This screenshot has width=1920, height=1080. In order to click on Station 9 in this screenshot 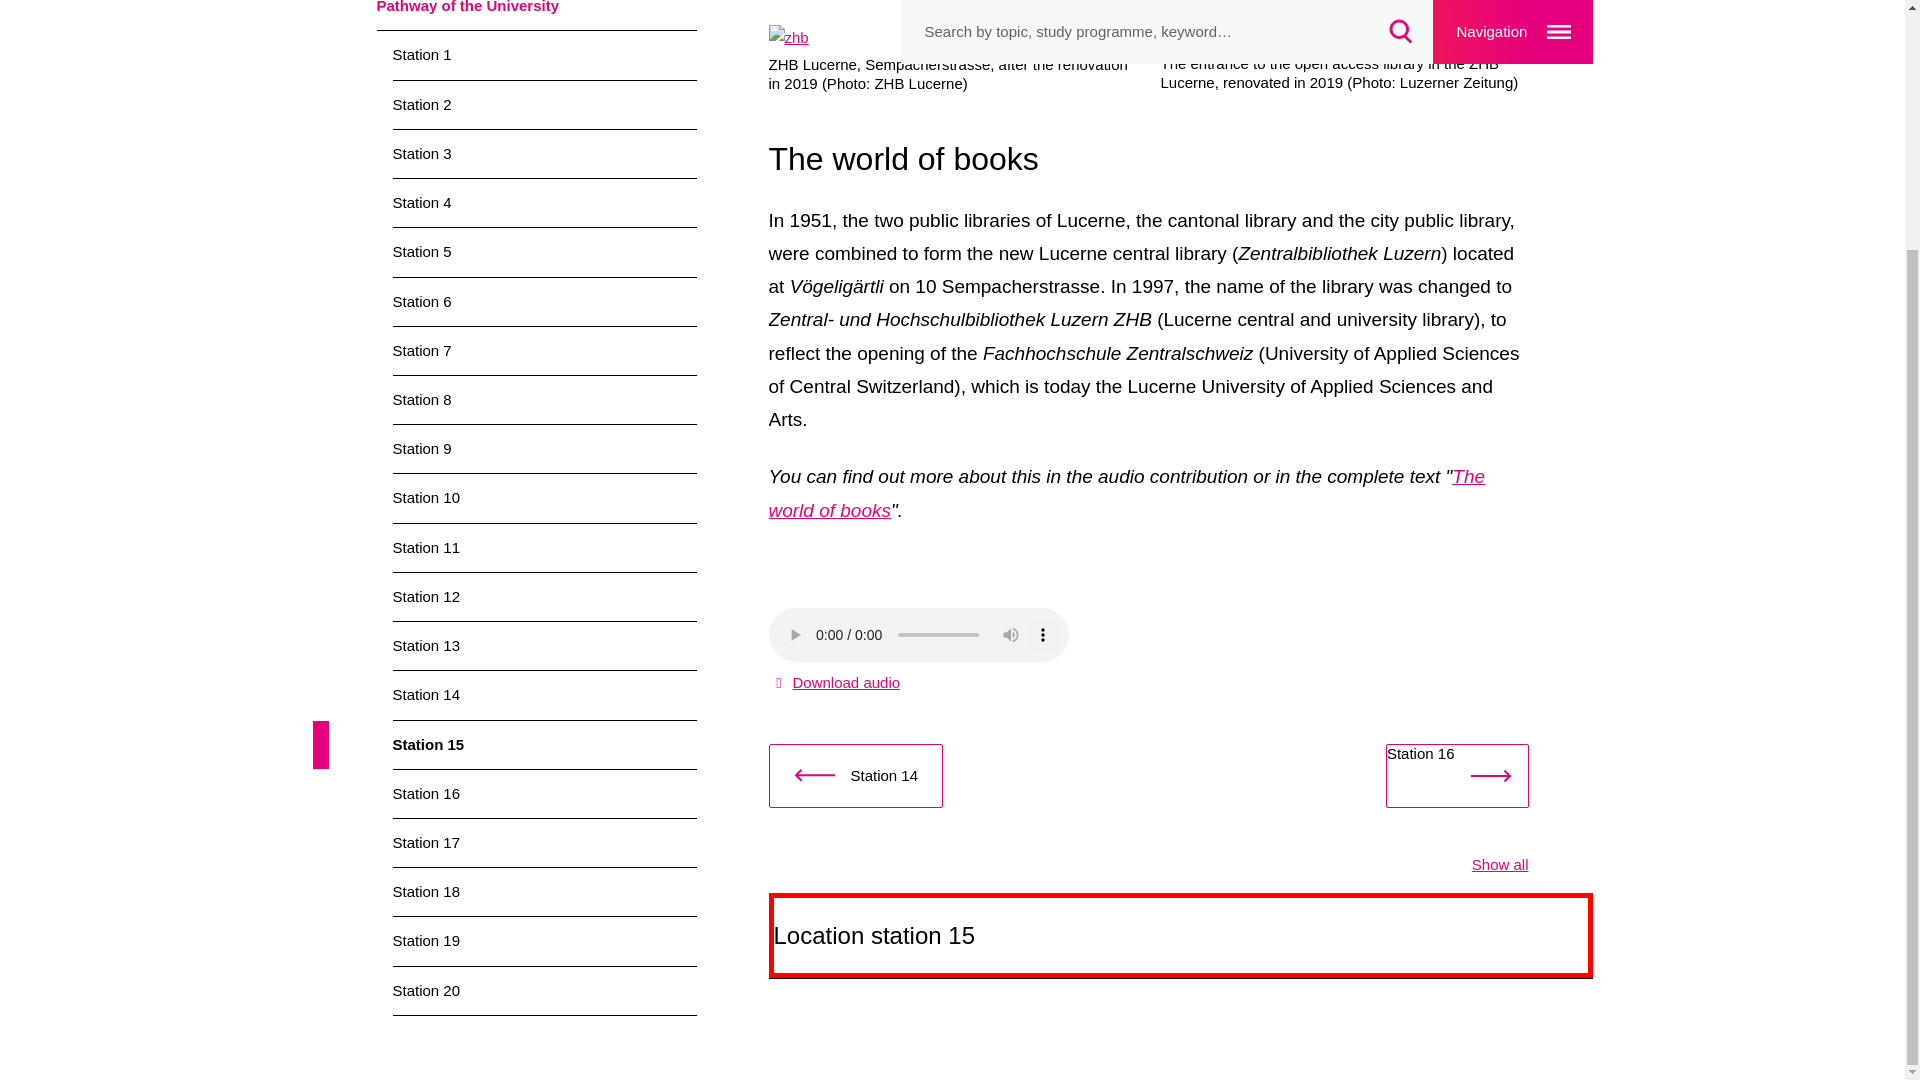, I will do `click(543, 449)`.